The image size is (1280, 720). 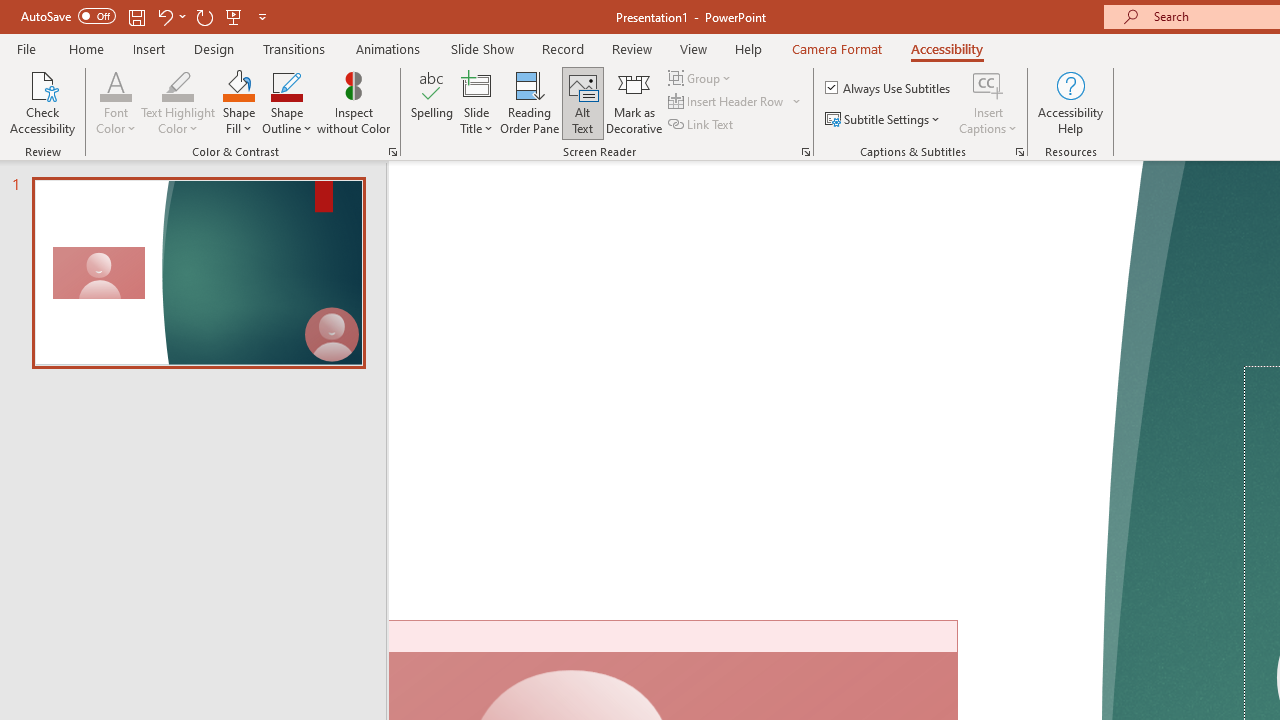 I want to click on Subtitle Settings, so click(x=884, y=120).